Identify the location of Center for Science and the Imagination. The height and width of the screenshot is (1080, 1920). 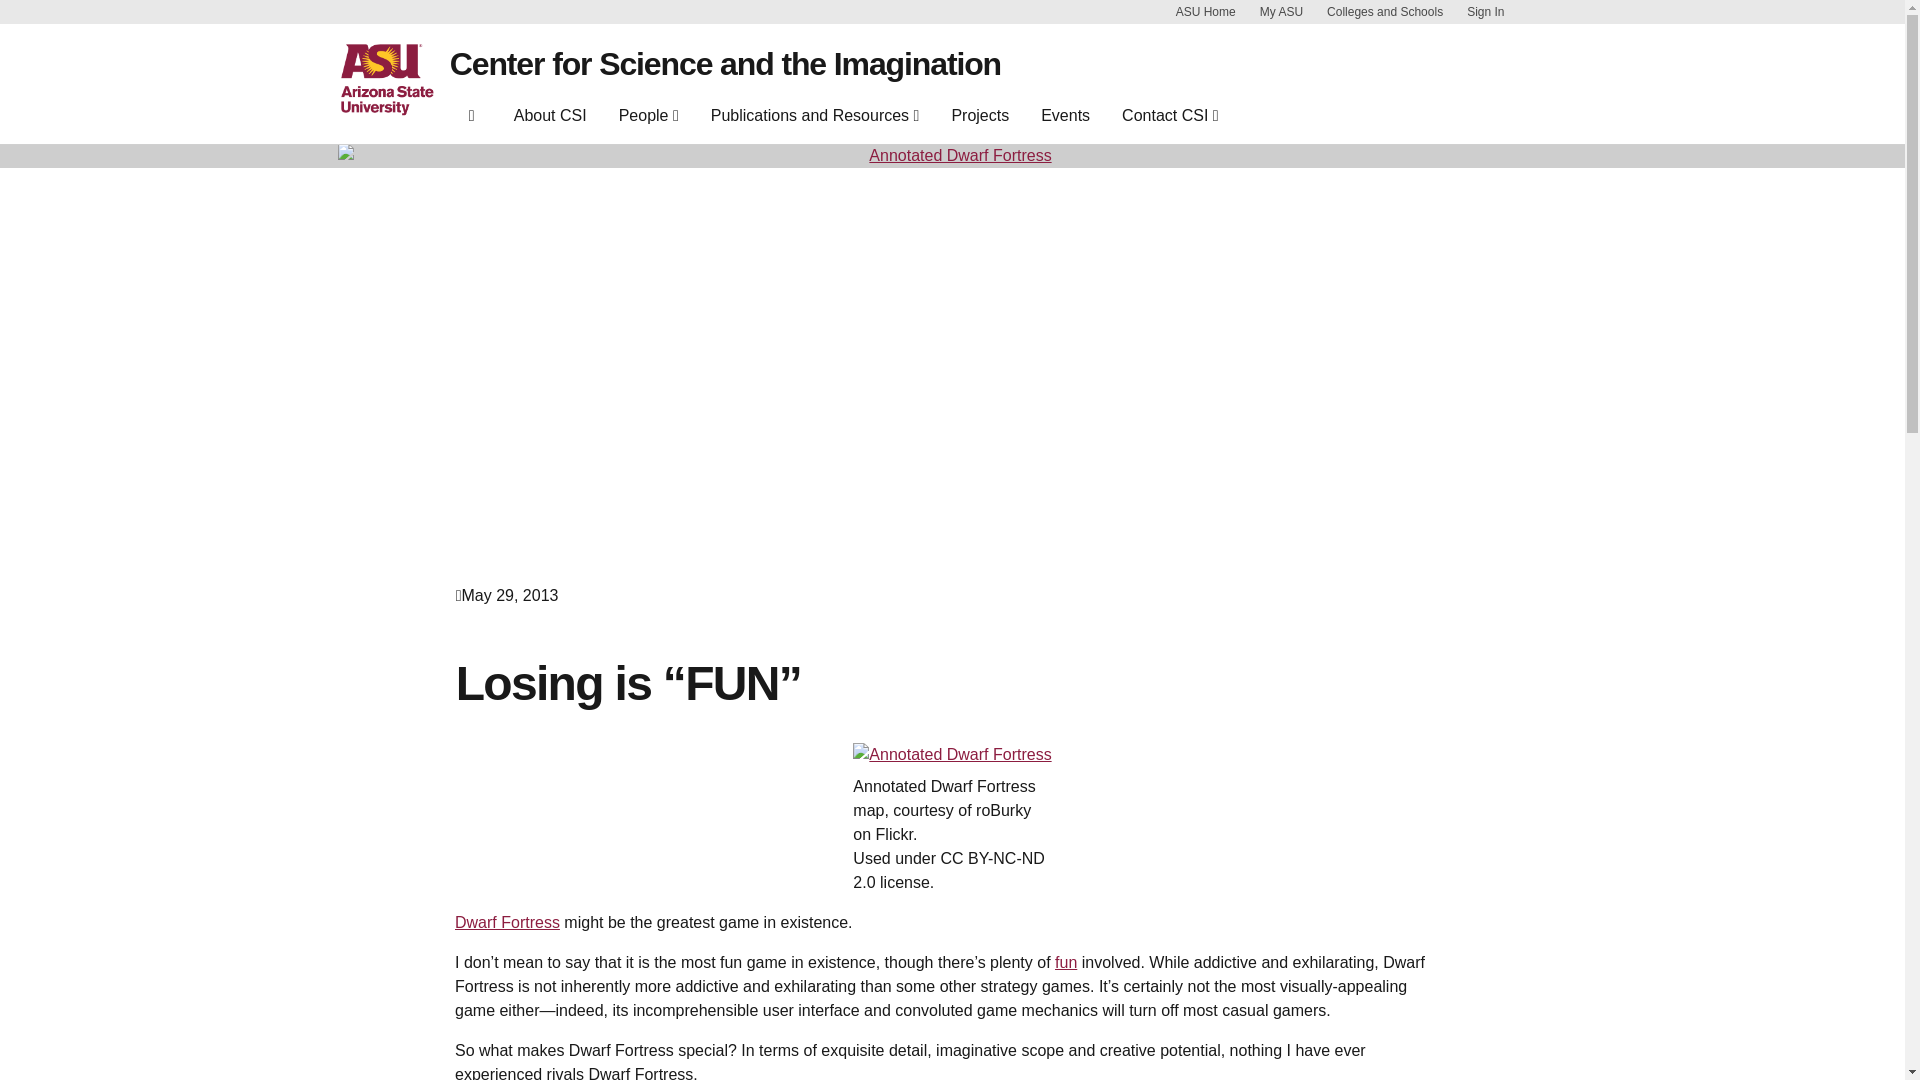
(724, 64).